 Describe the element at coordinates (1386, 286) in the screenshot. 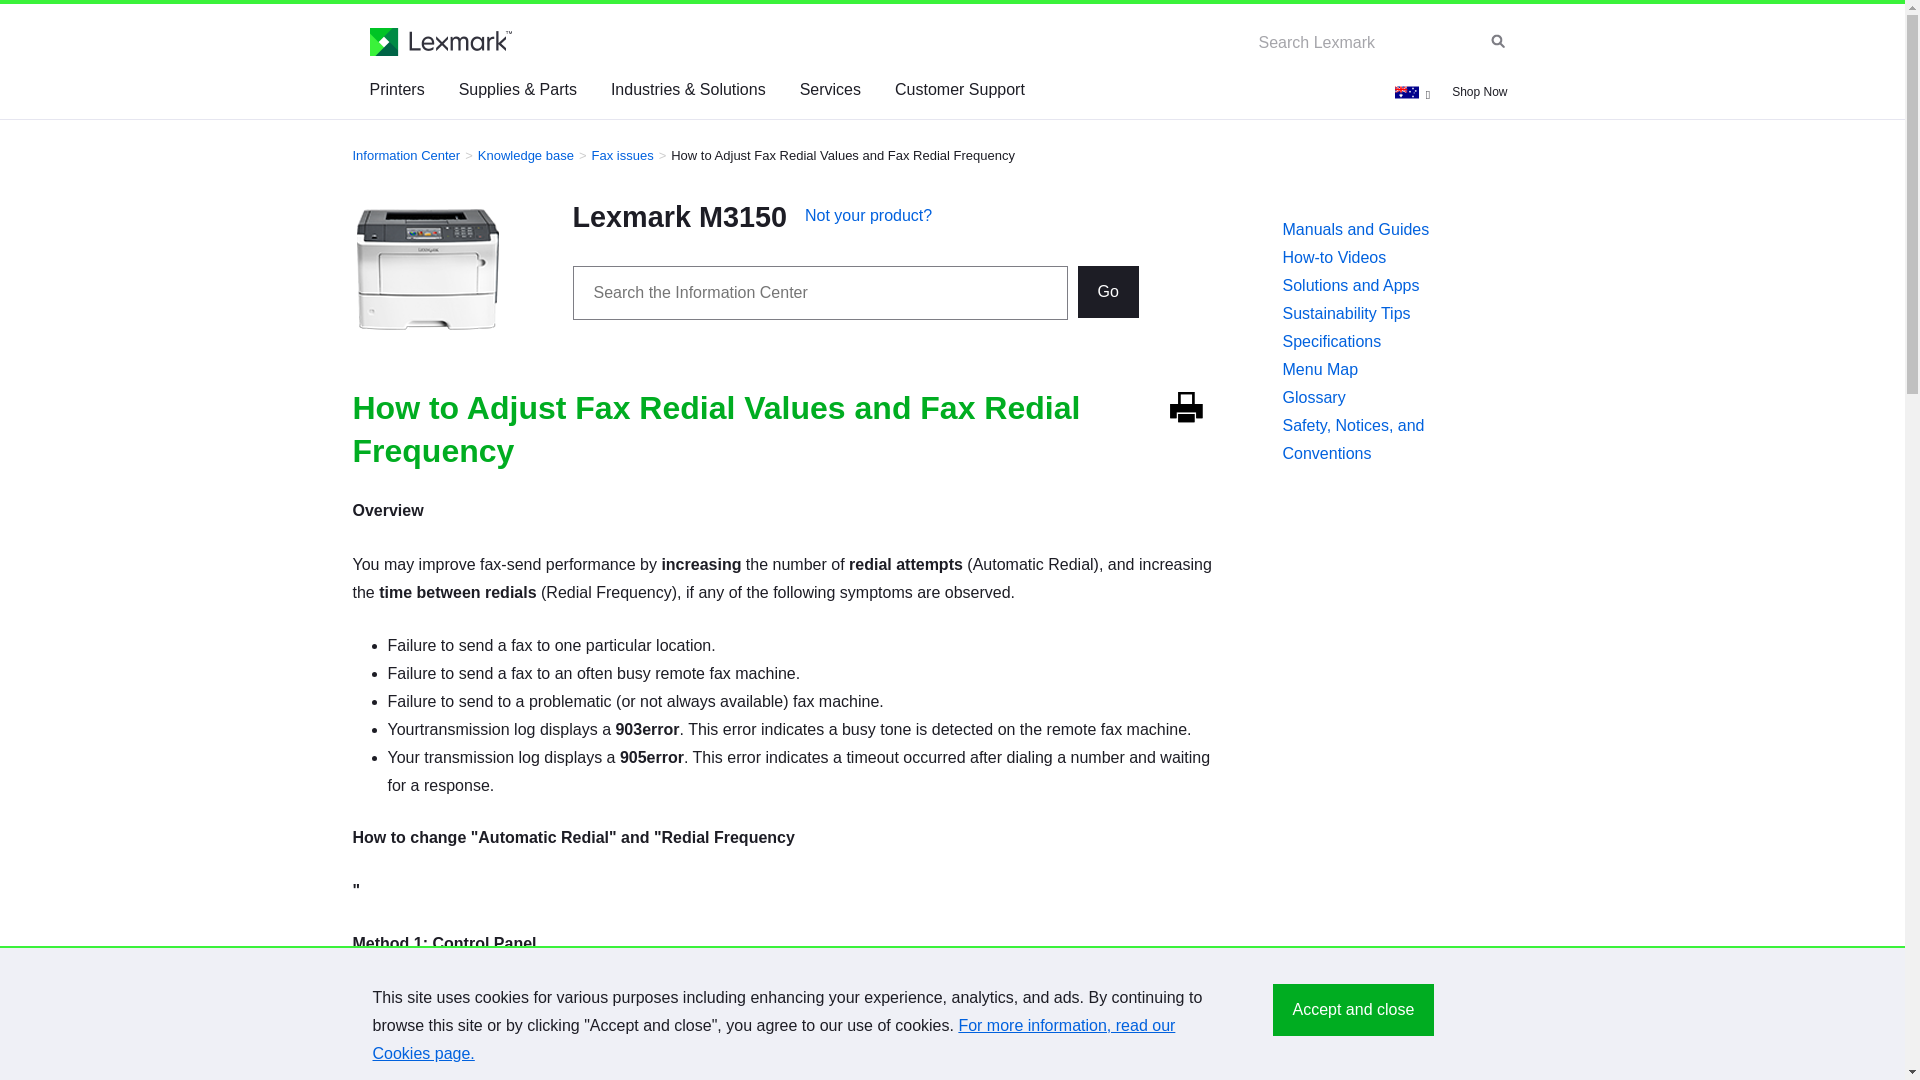

I see `Opens a new tab for Solutions and Apps` at that location.